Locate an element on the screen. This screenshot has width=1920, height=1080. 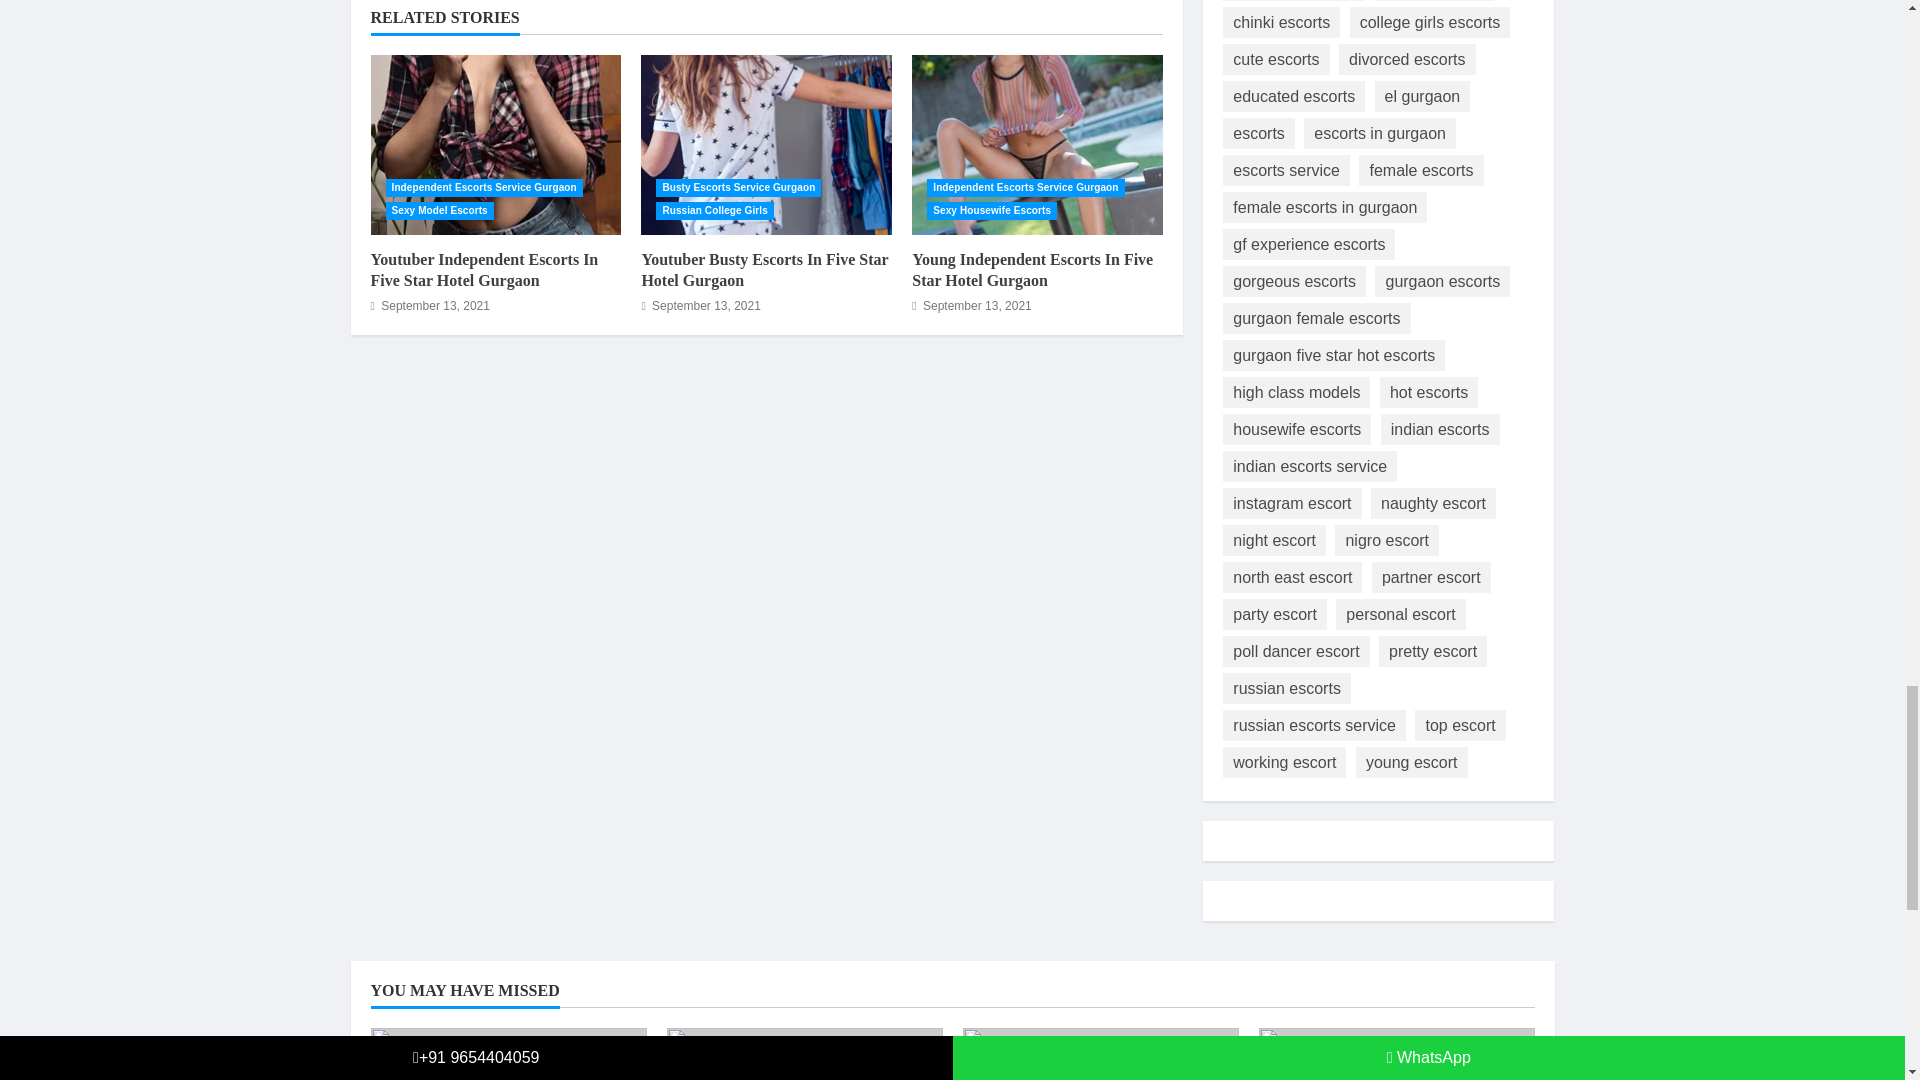
Youtuber Independent Escorts In Five Star Hotel Gurgaon is located at coordinates (484, 270).